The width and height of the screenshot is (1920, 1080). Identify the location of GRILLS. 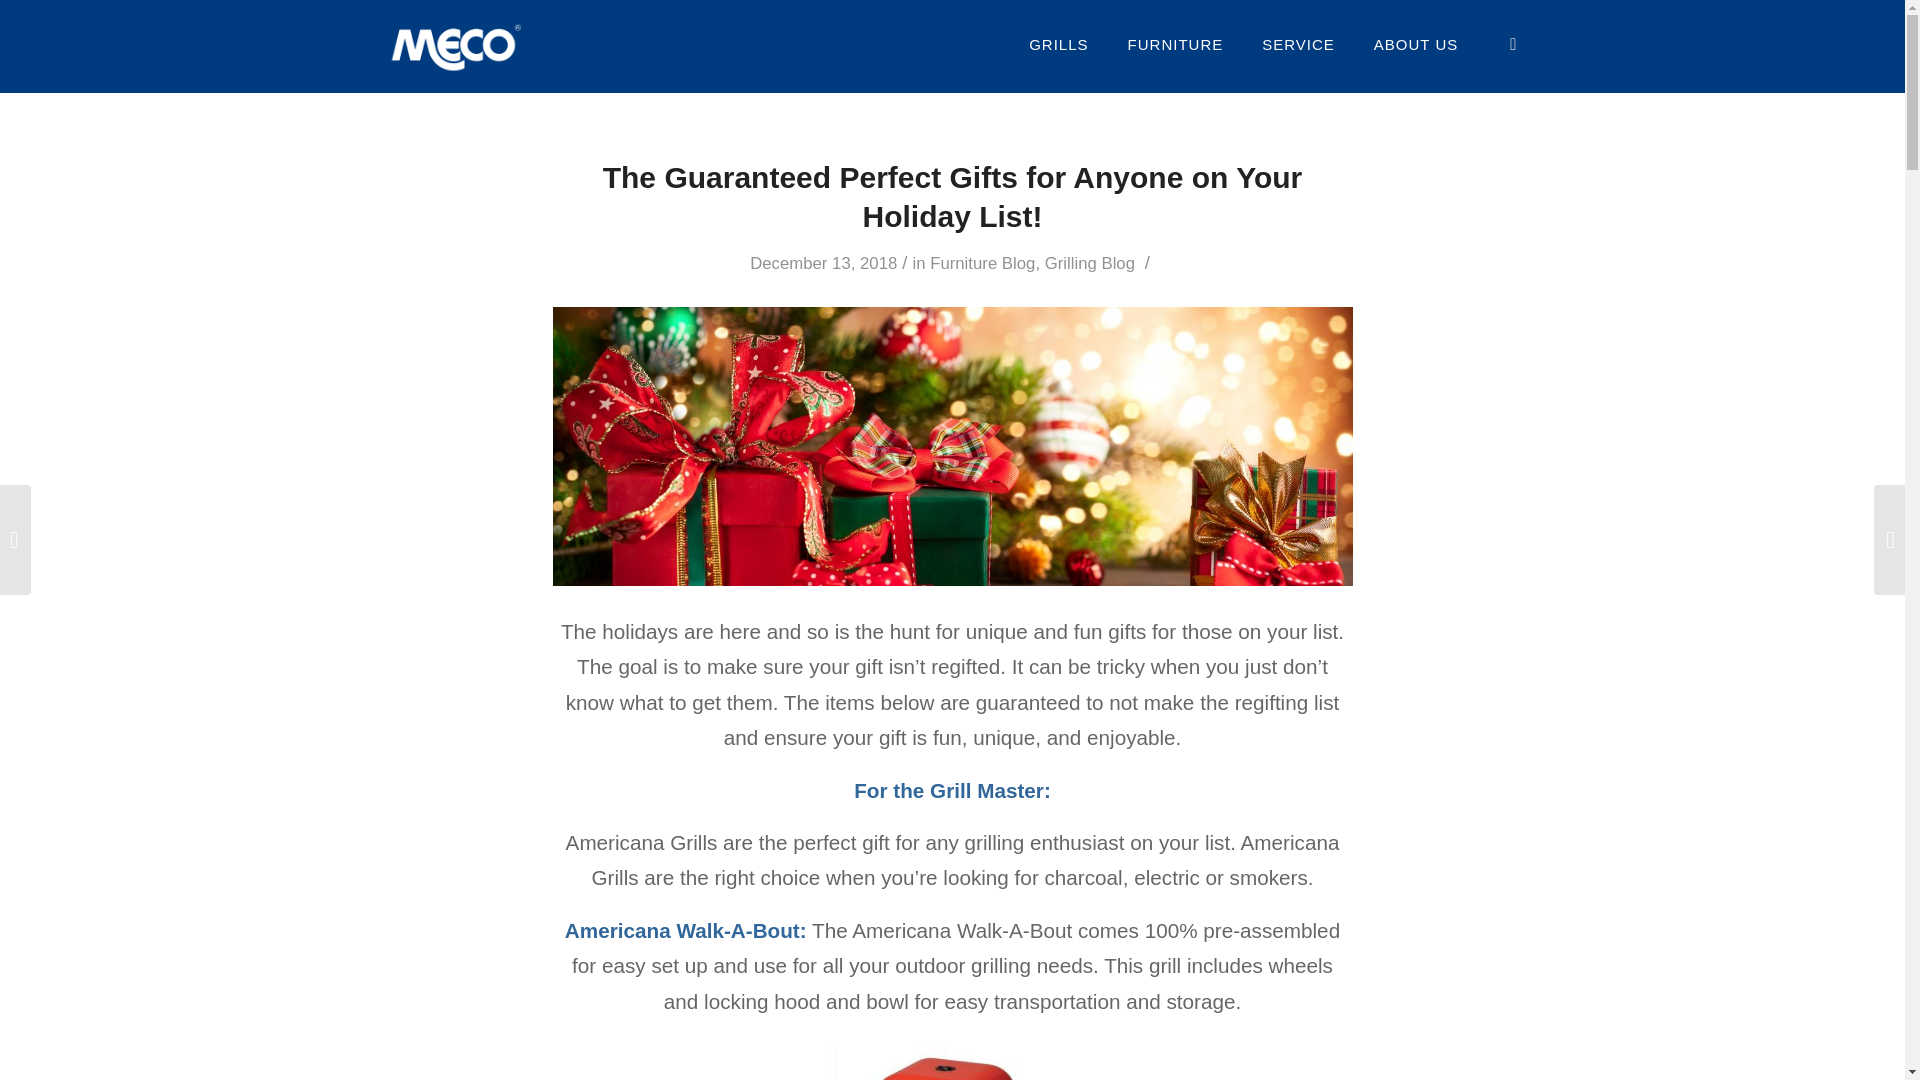
(1058, 44).